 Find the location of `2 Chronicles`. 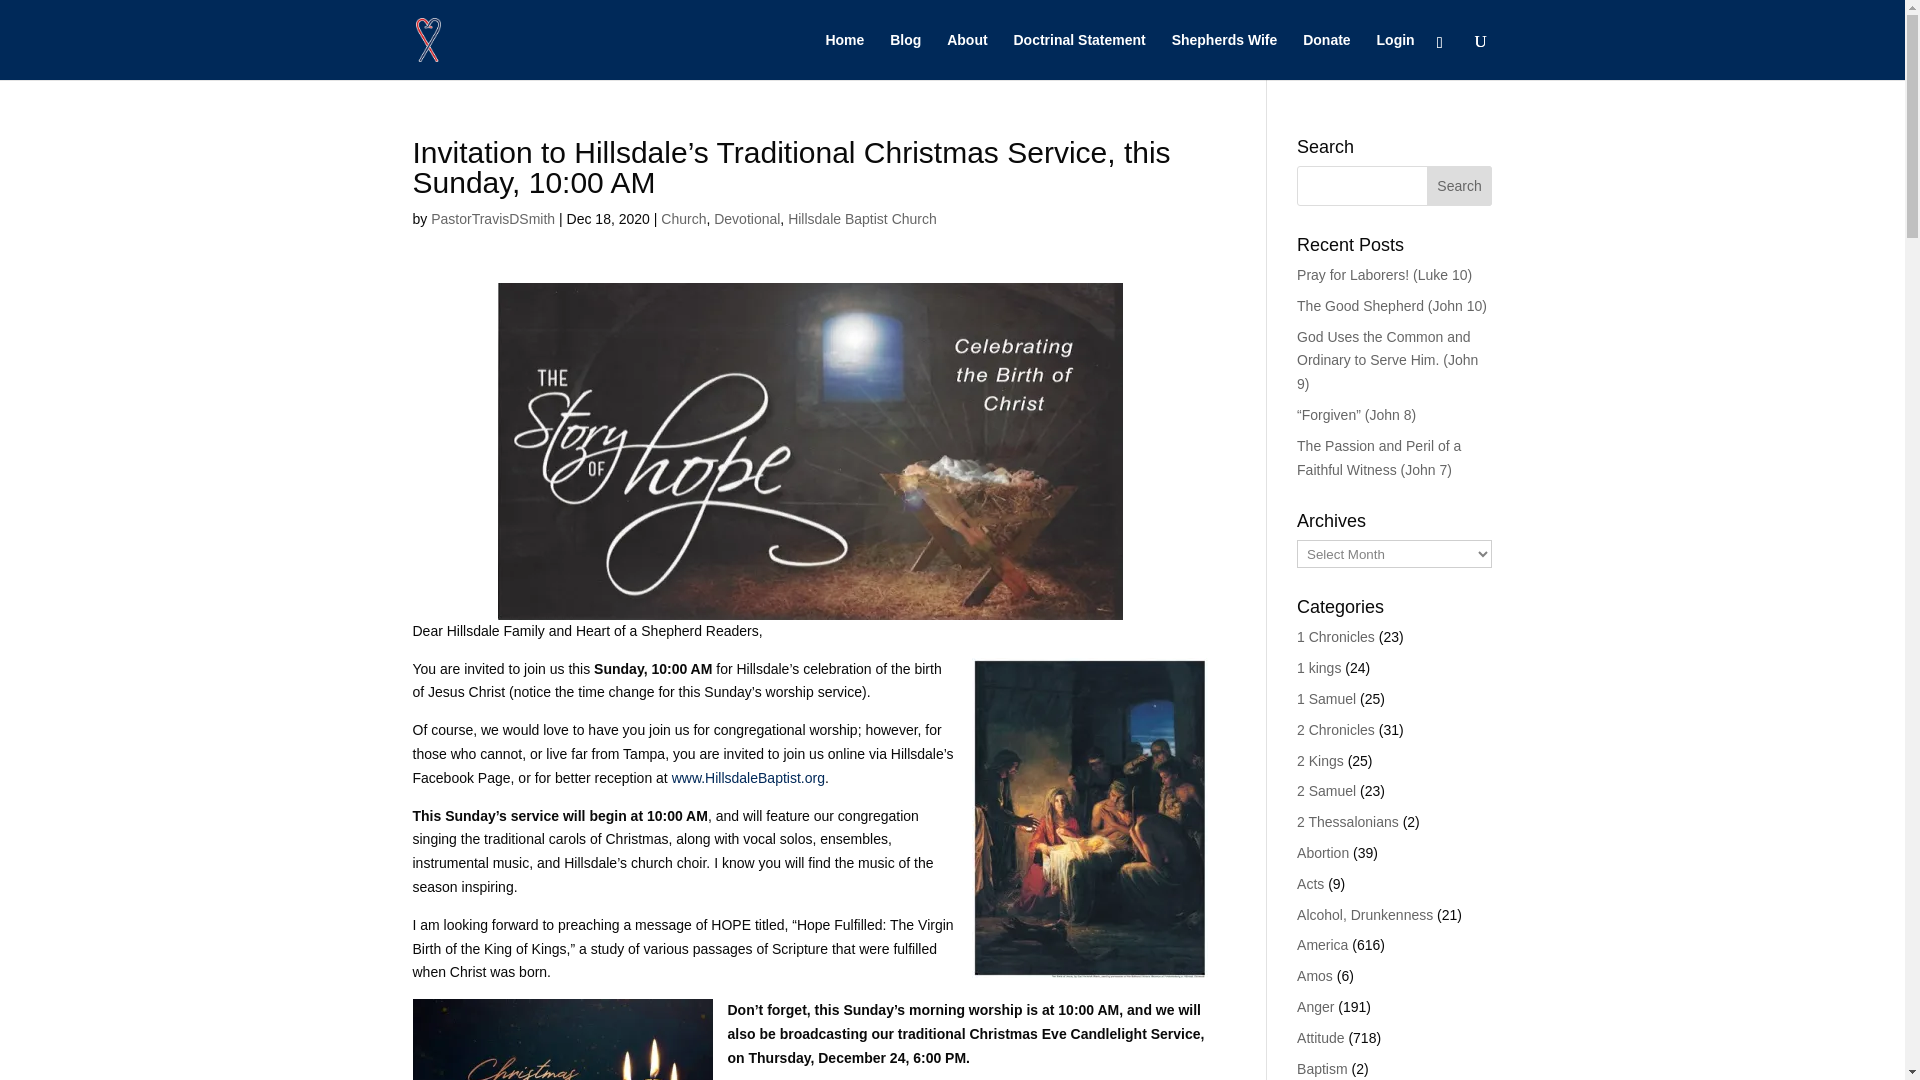

2 Chronicles is located at coordinates (1336, 730).